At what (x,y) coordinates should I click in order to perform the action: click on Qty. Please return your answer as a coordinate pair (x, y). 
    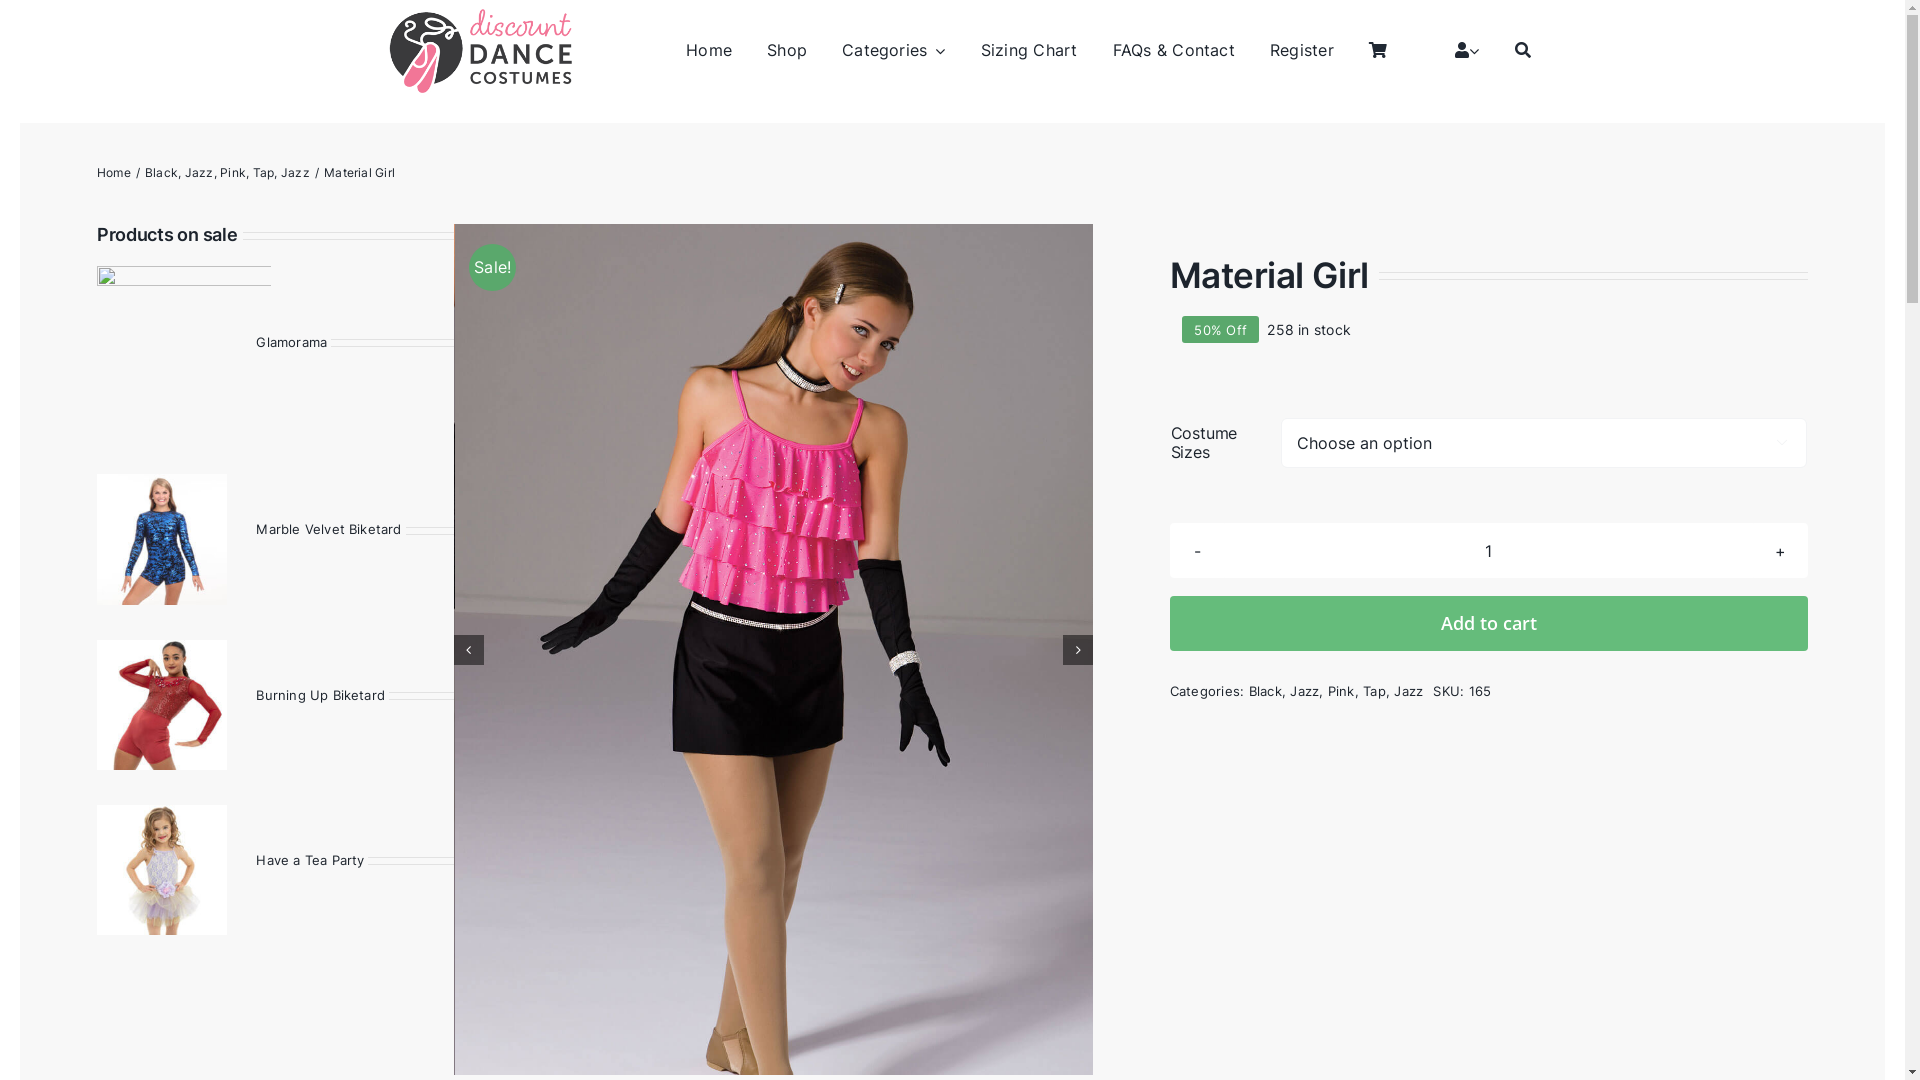
    Looking at the image, I should click on (1489, 550).